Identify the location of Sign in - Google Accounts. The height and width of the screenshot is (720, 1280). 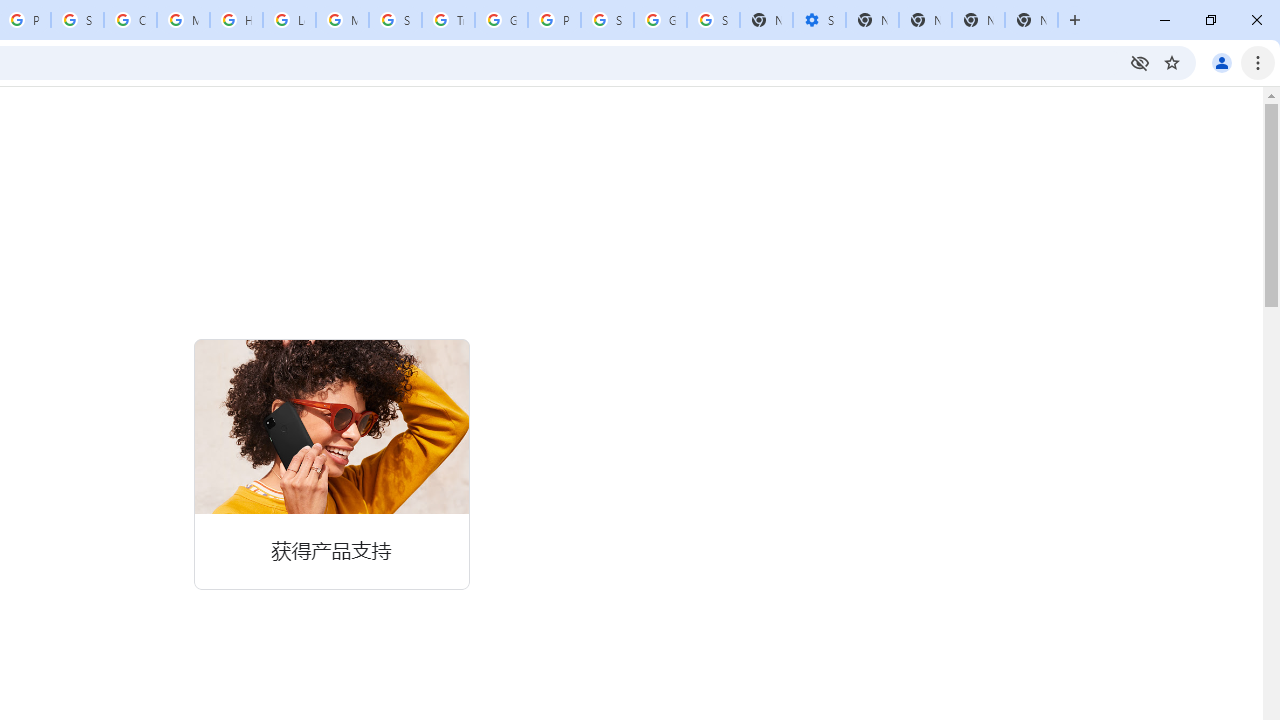
(607, 20).